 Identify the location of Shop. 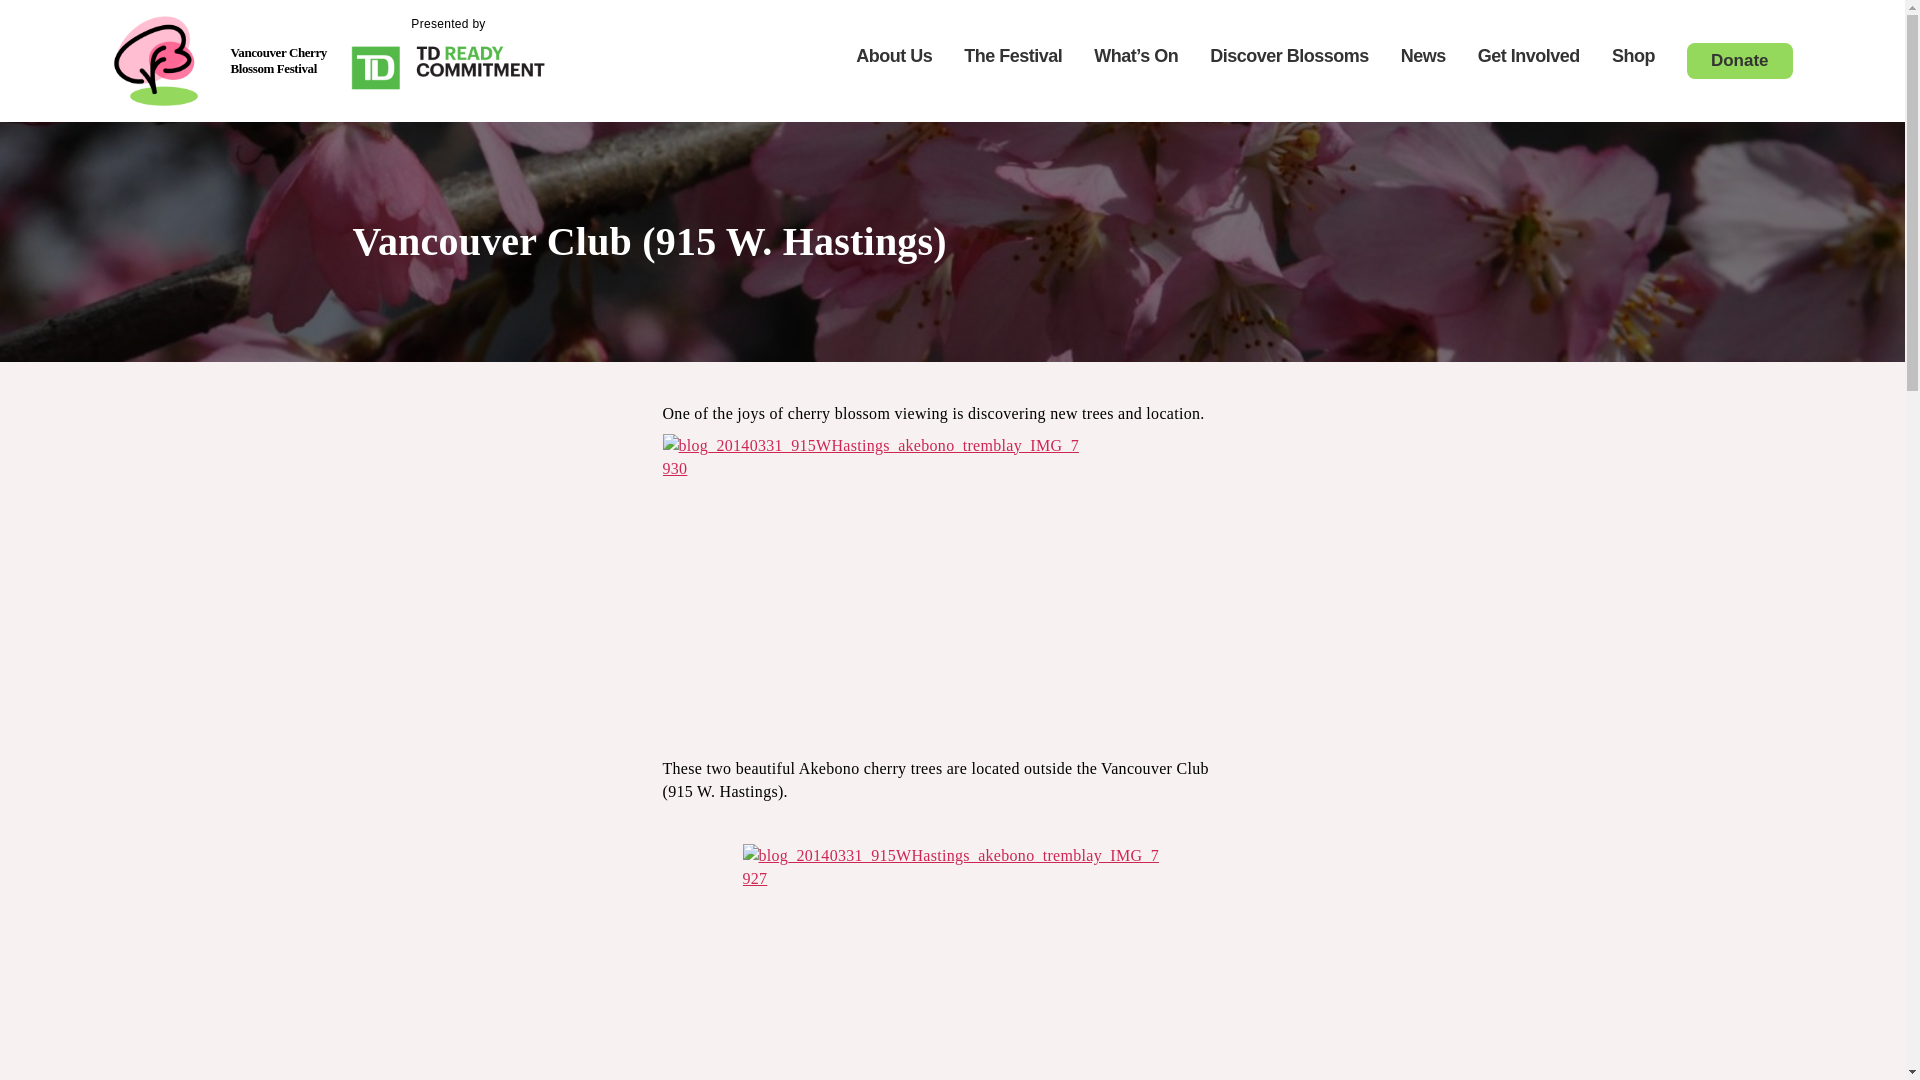
(1634, 57).